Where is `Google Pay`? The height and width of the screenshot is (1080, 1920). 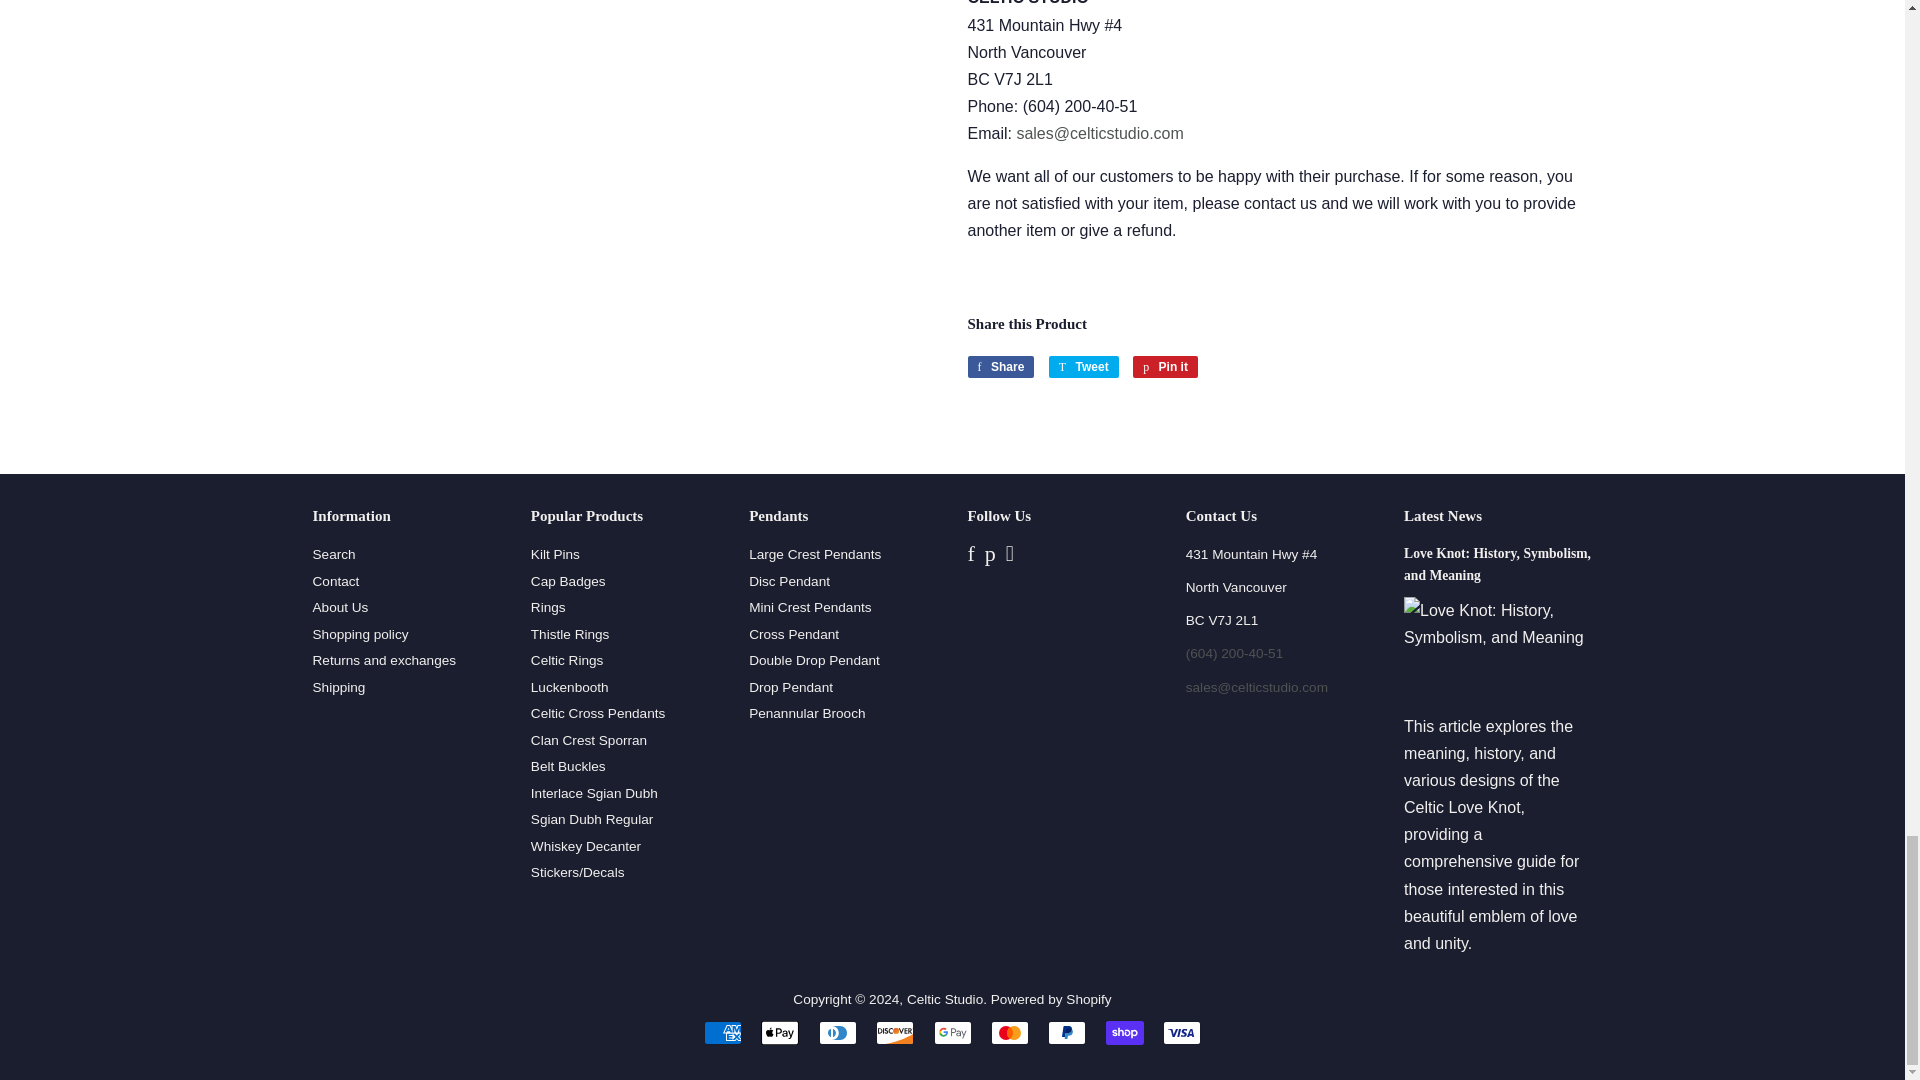 Google Pay is located at coordinates (952, 1032).